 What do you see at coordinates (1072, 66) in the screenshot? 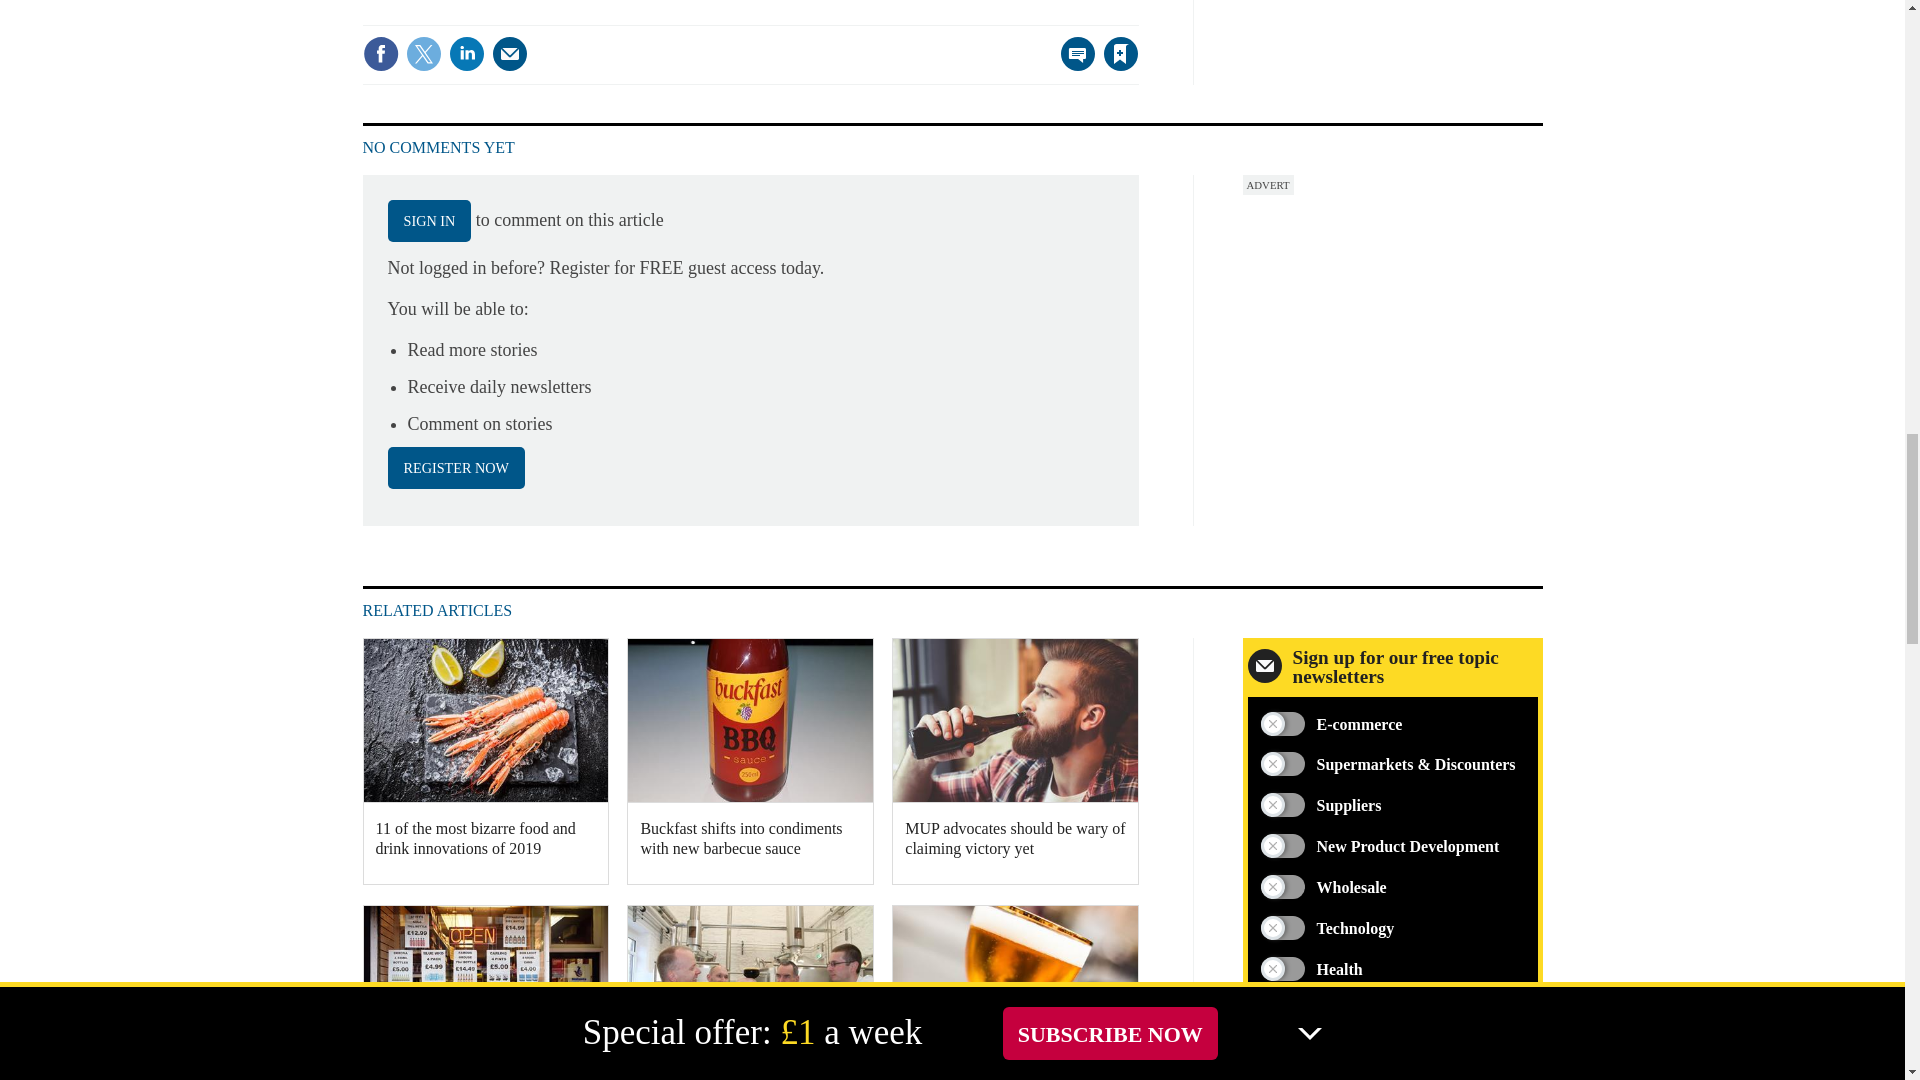
I see `No comments` at bounding box center [1072, 66].